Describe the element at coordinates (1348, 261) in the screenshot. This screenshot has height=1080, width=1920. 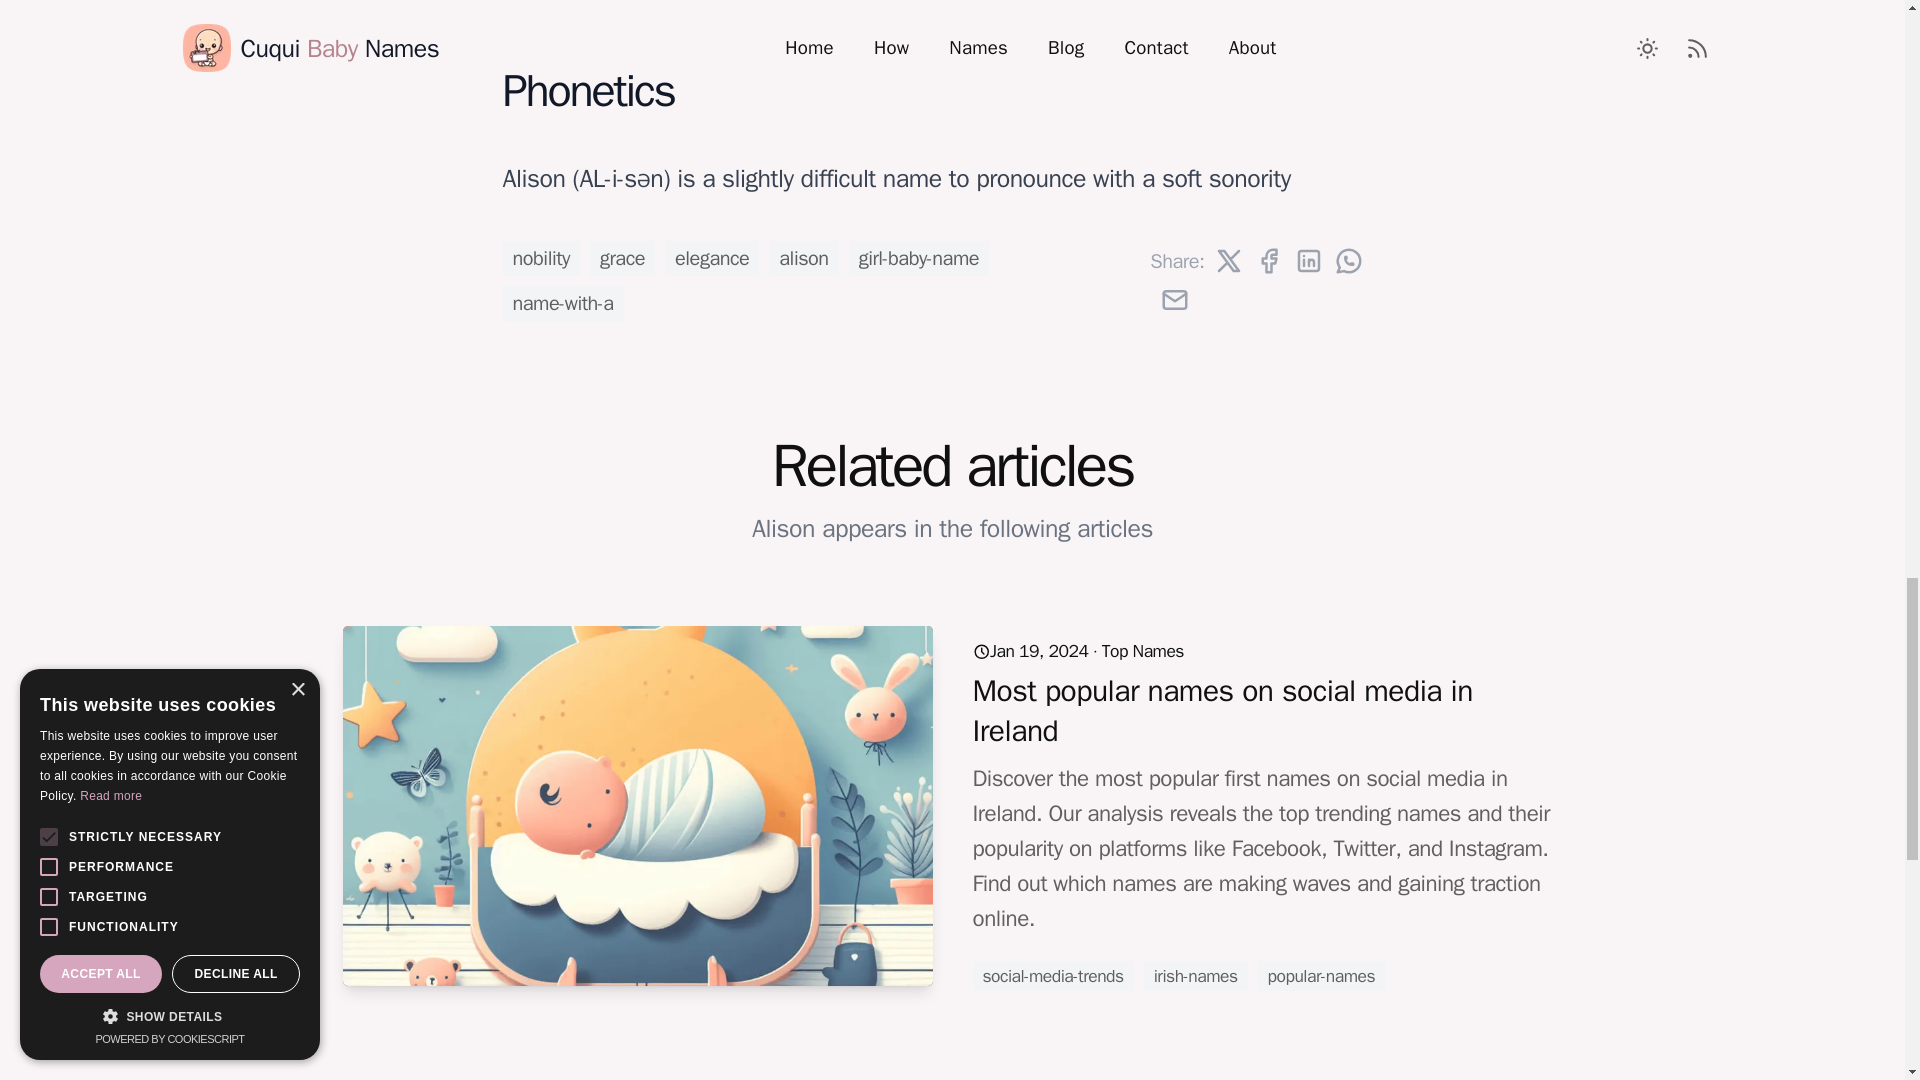
I see `Whatsapp Share` at that location.